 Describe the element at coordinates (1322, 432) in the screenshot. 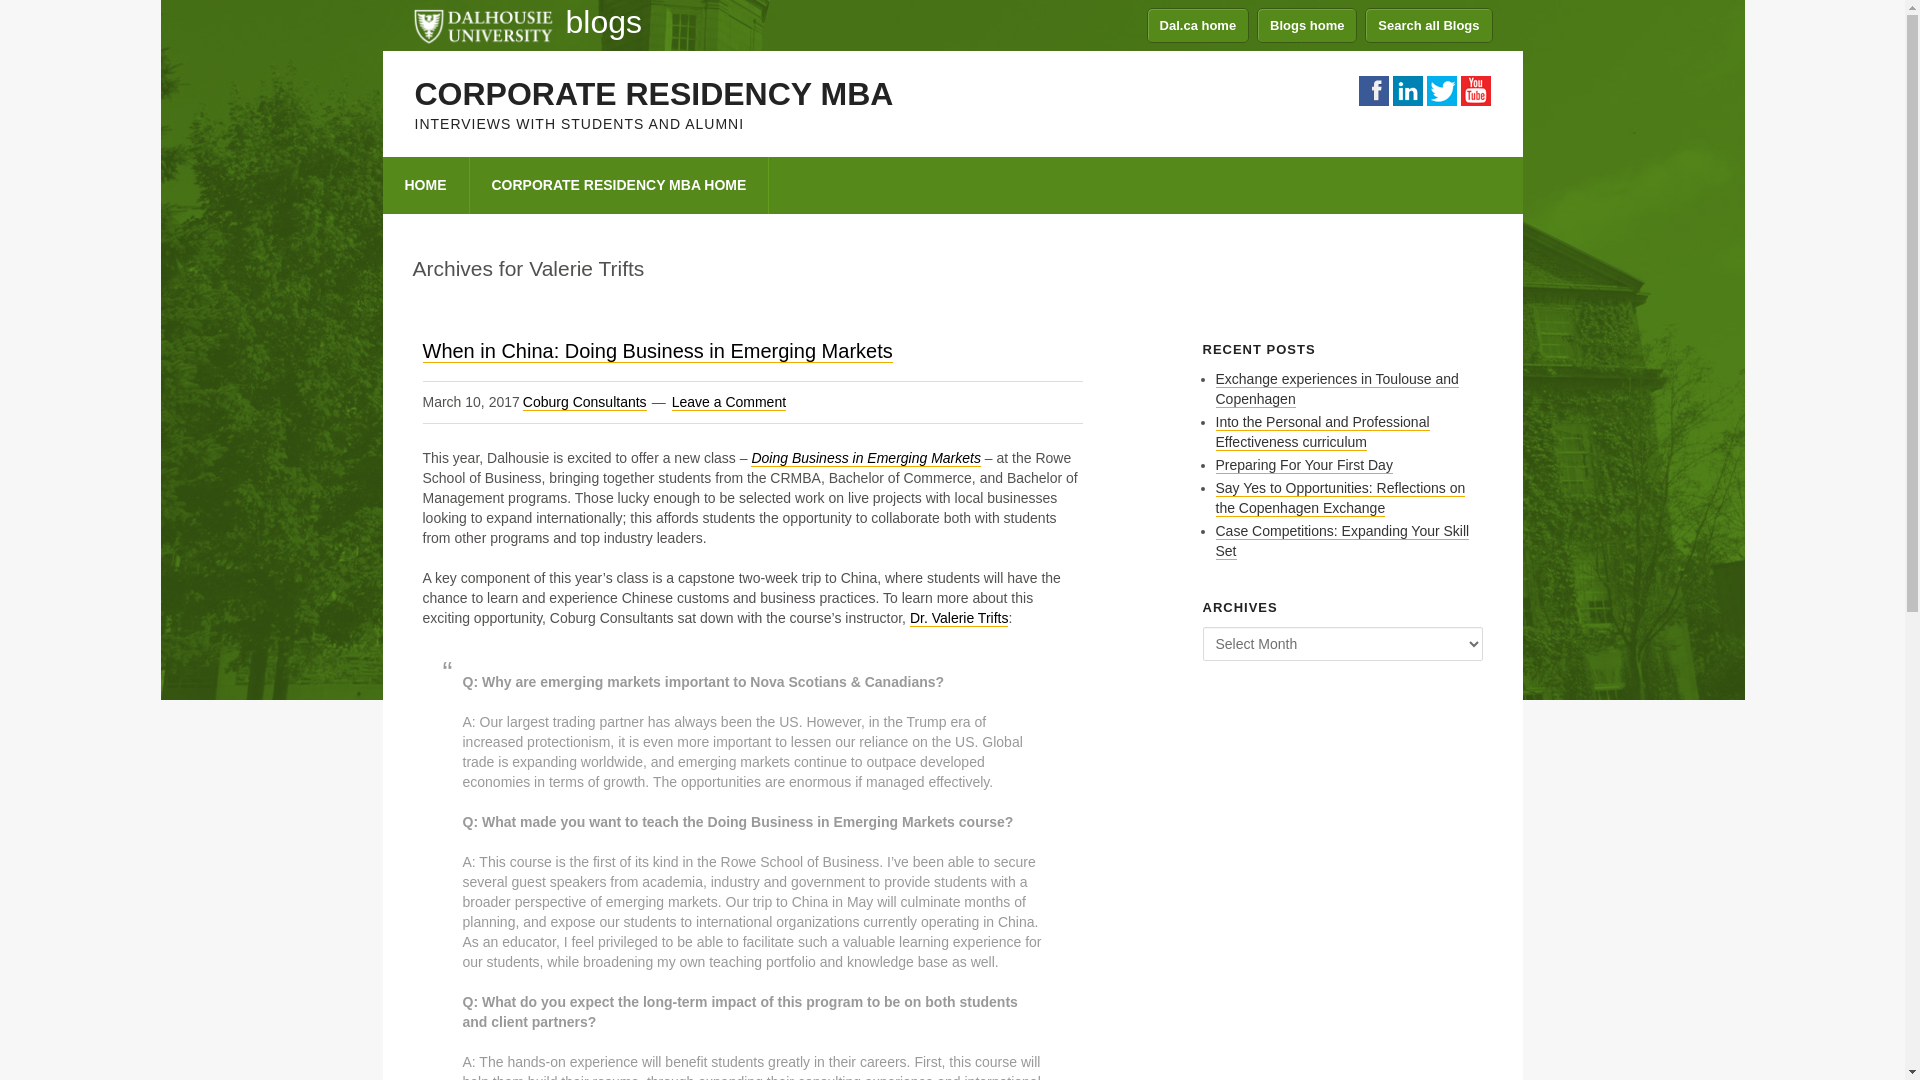

I see `Into the Personal and Professional Effectiveness curriculum` at that location.